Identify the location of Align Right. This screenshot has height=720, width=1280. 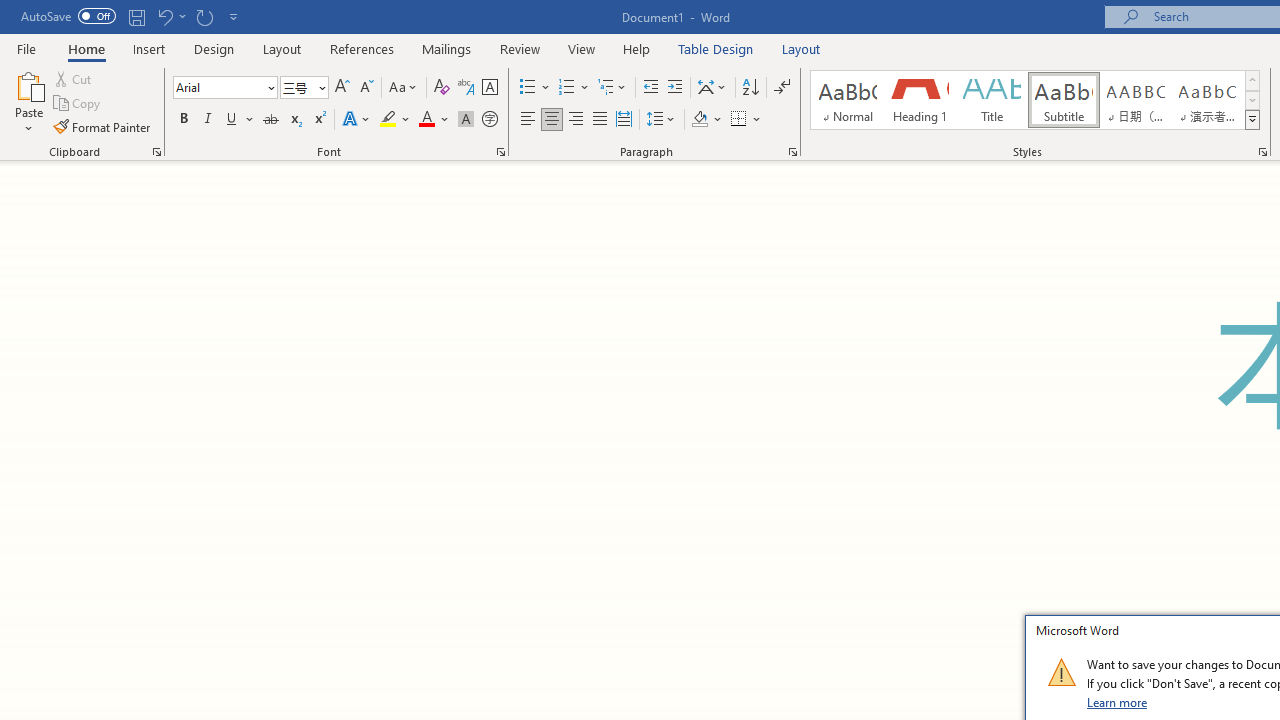
(576, 120).